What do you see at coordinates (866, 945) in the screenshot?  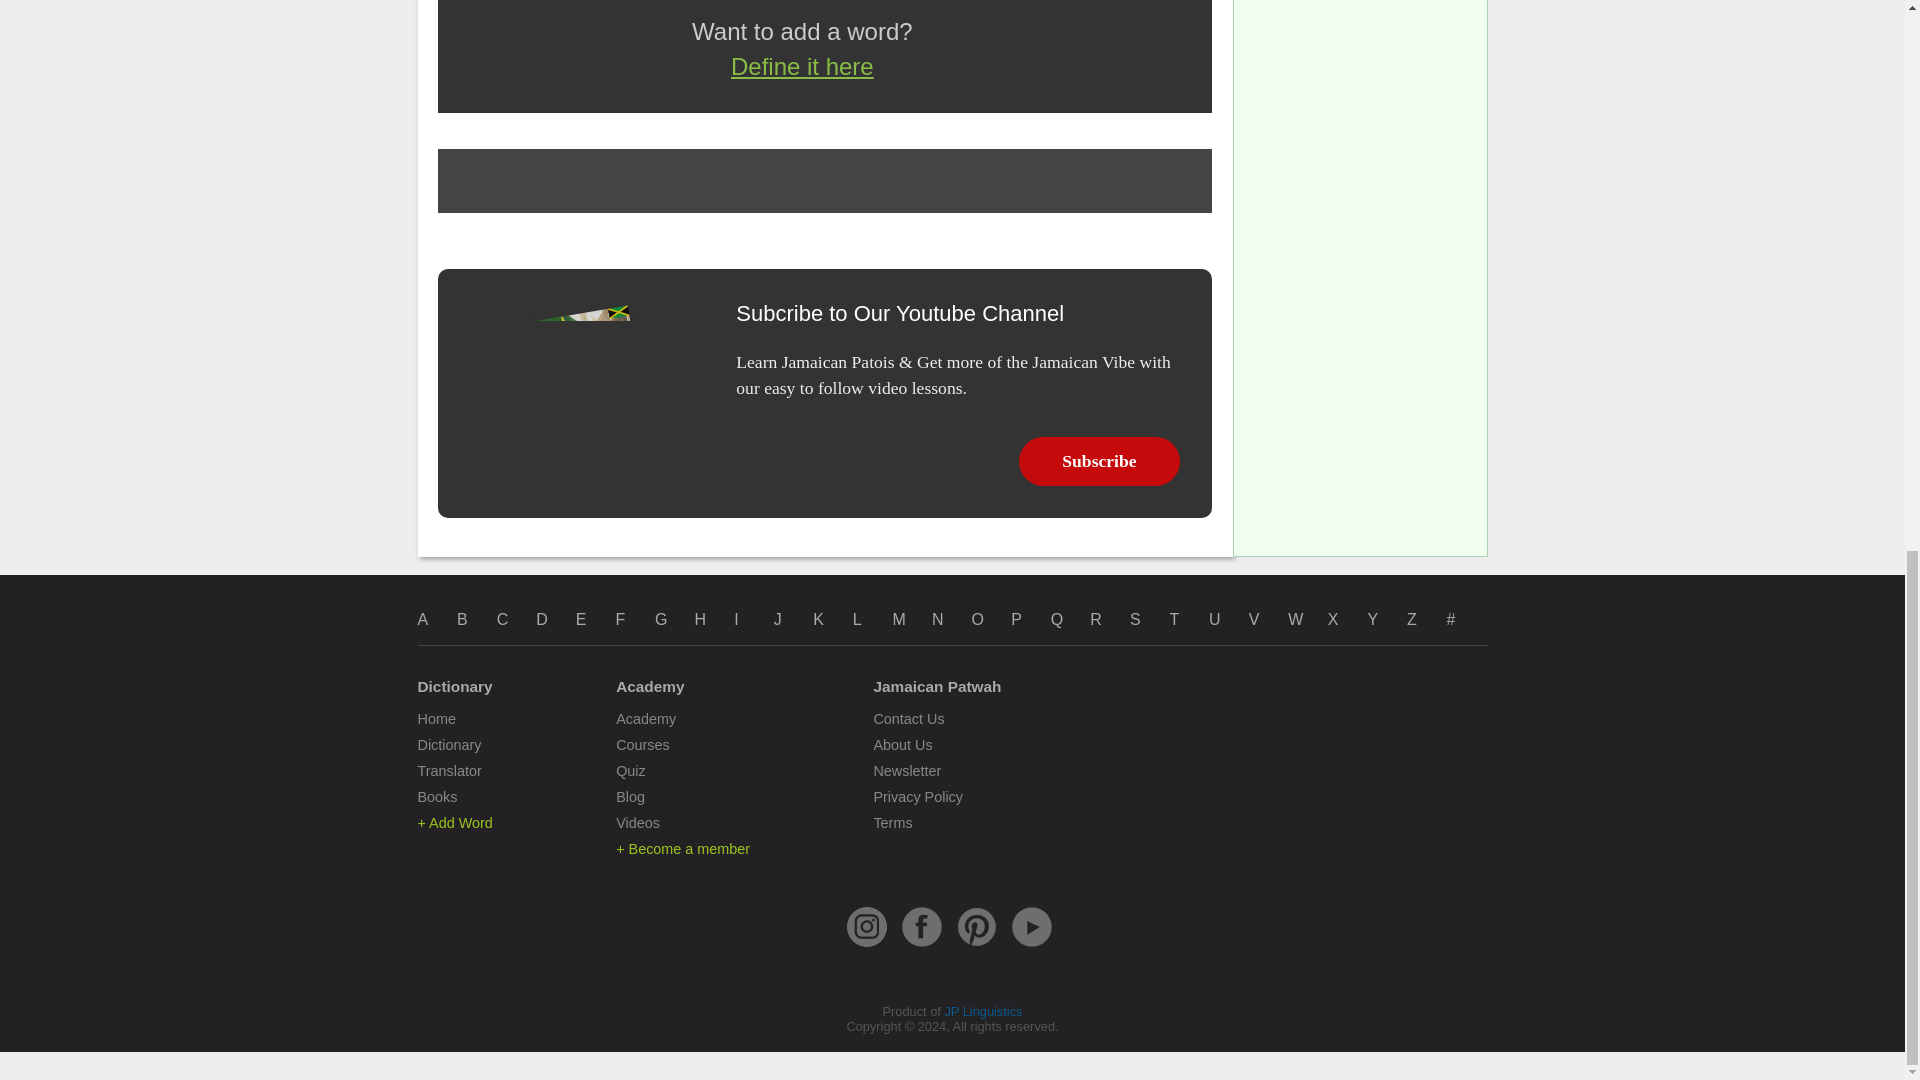 I see `Follow us on Instagram` at bounding box center [866, 945].